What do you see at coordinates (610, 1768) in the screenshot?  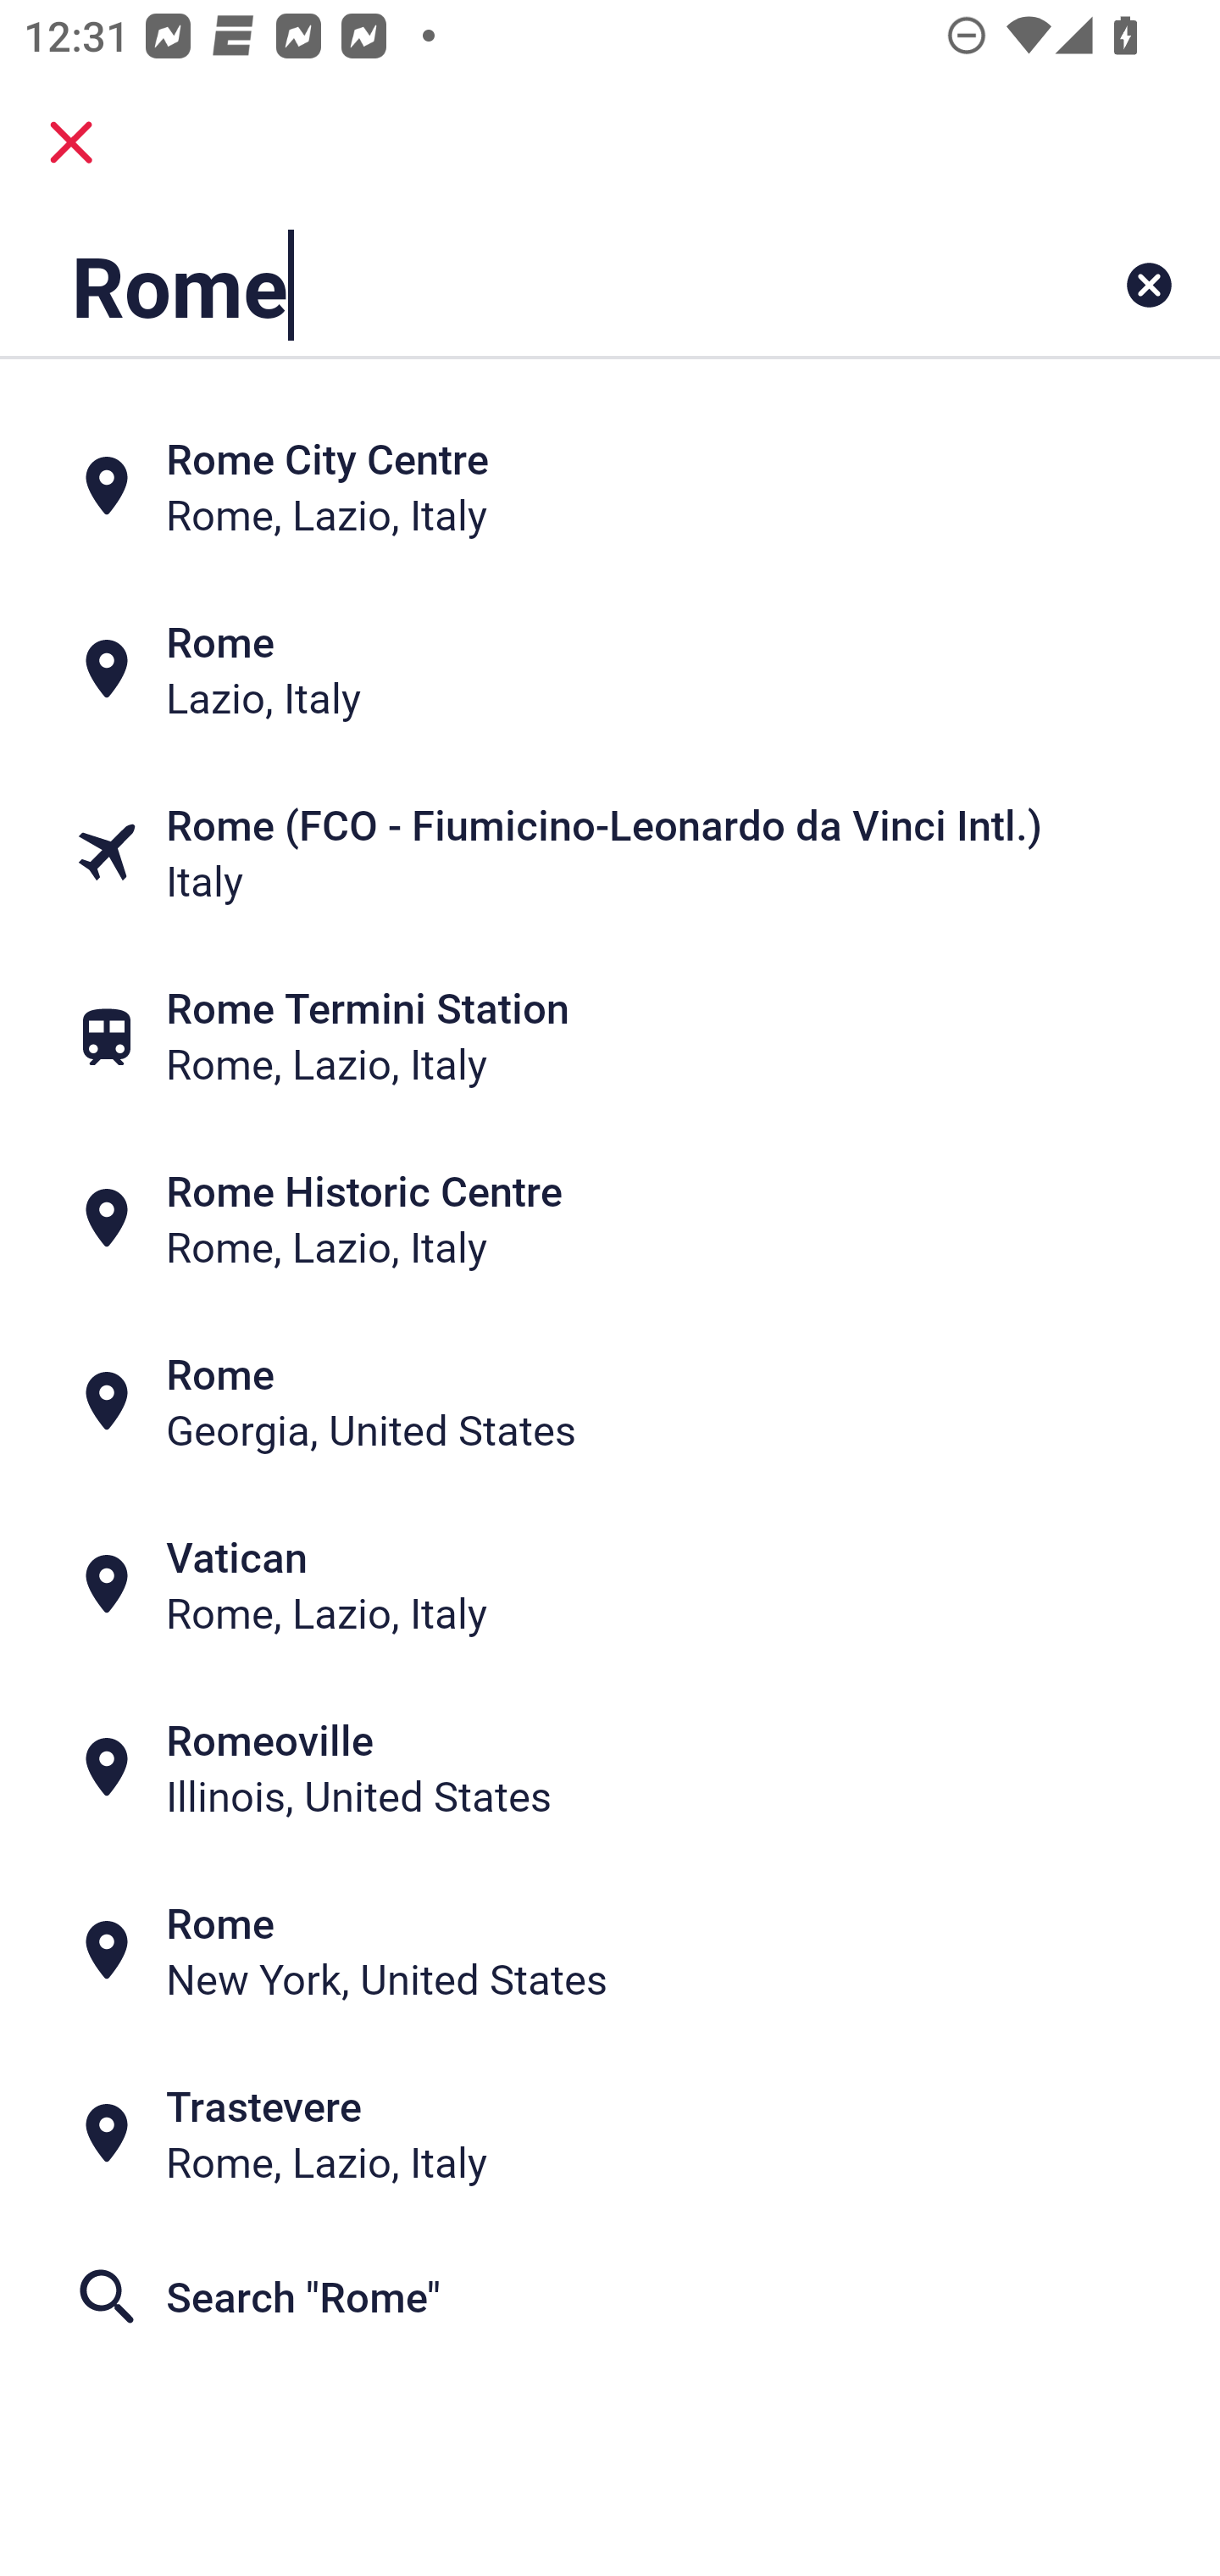 I see `Romeoville Illinois, United States` at bounding box center [610, 1768].